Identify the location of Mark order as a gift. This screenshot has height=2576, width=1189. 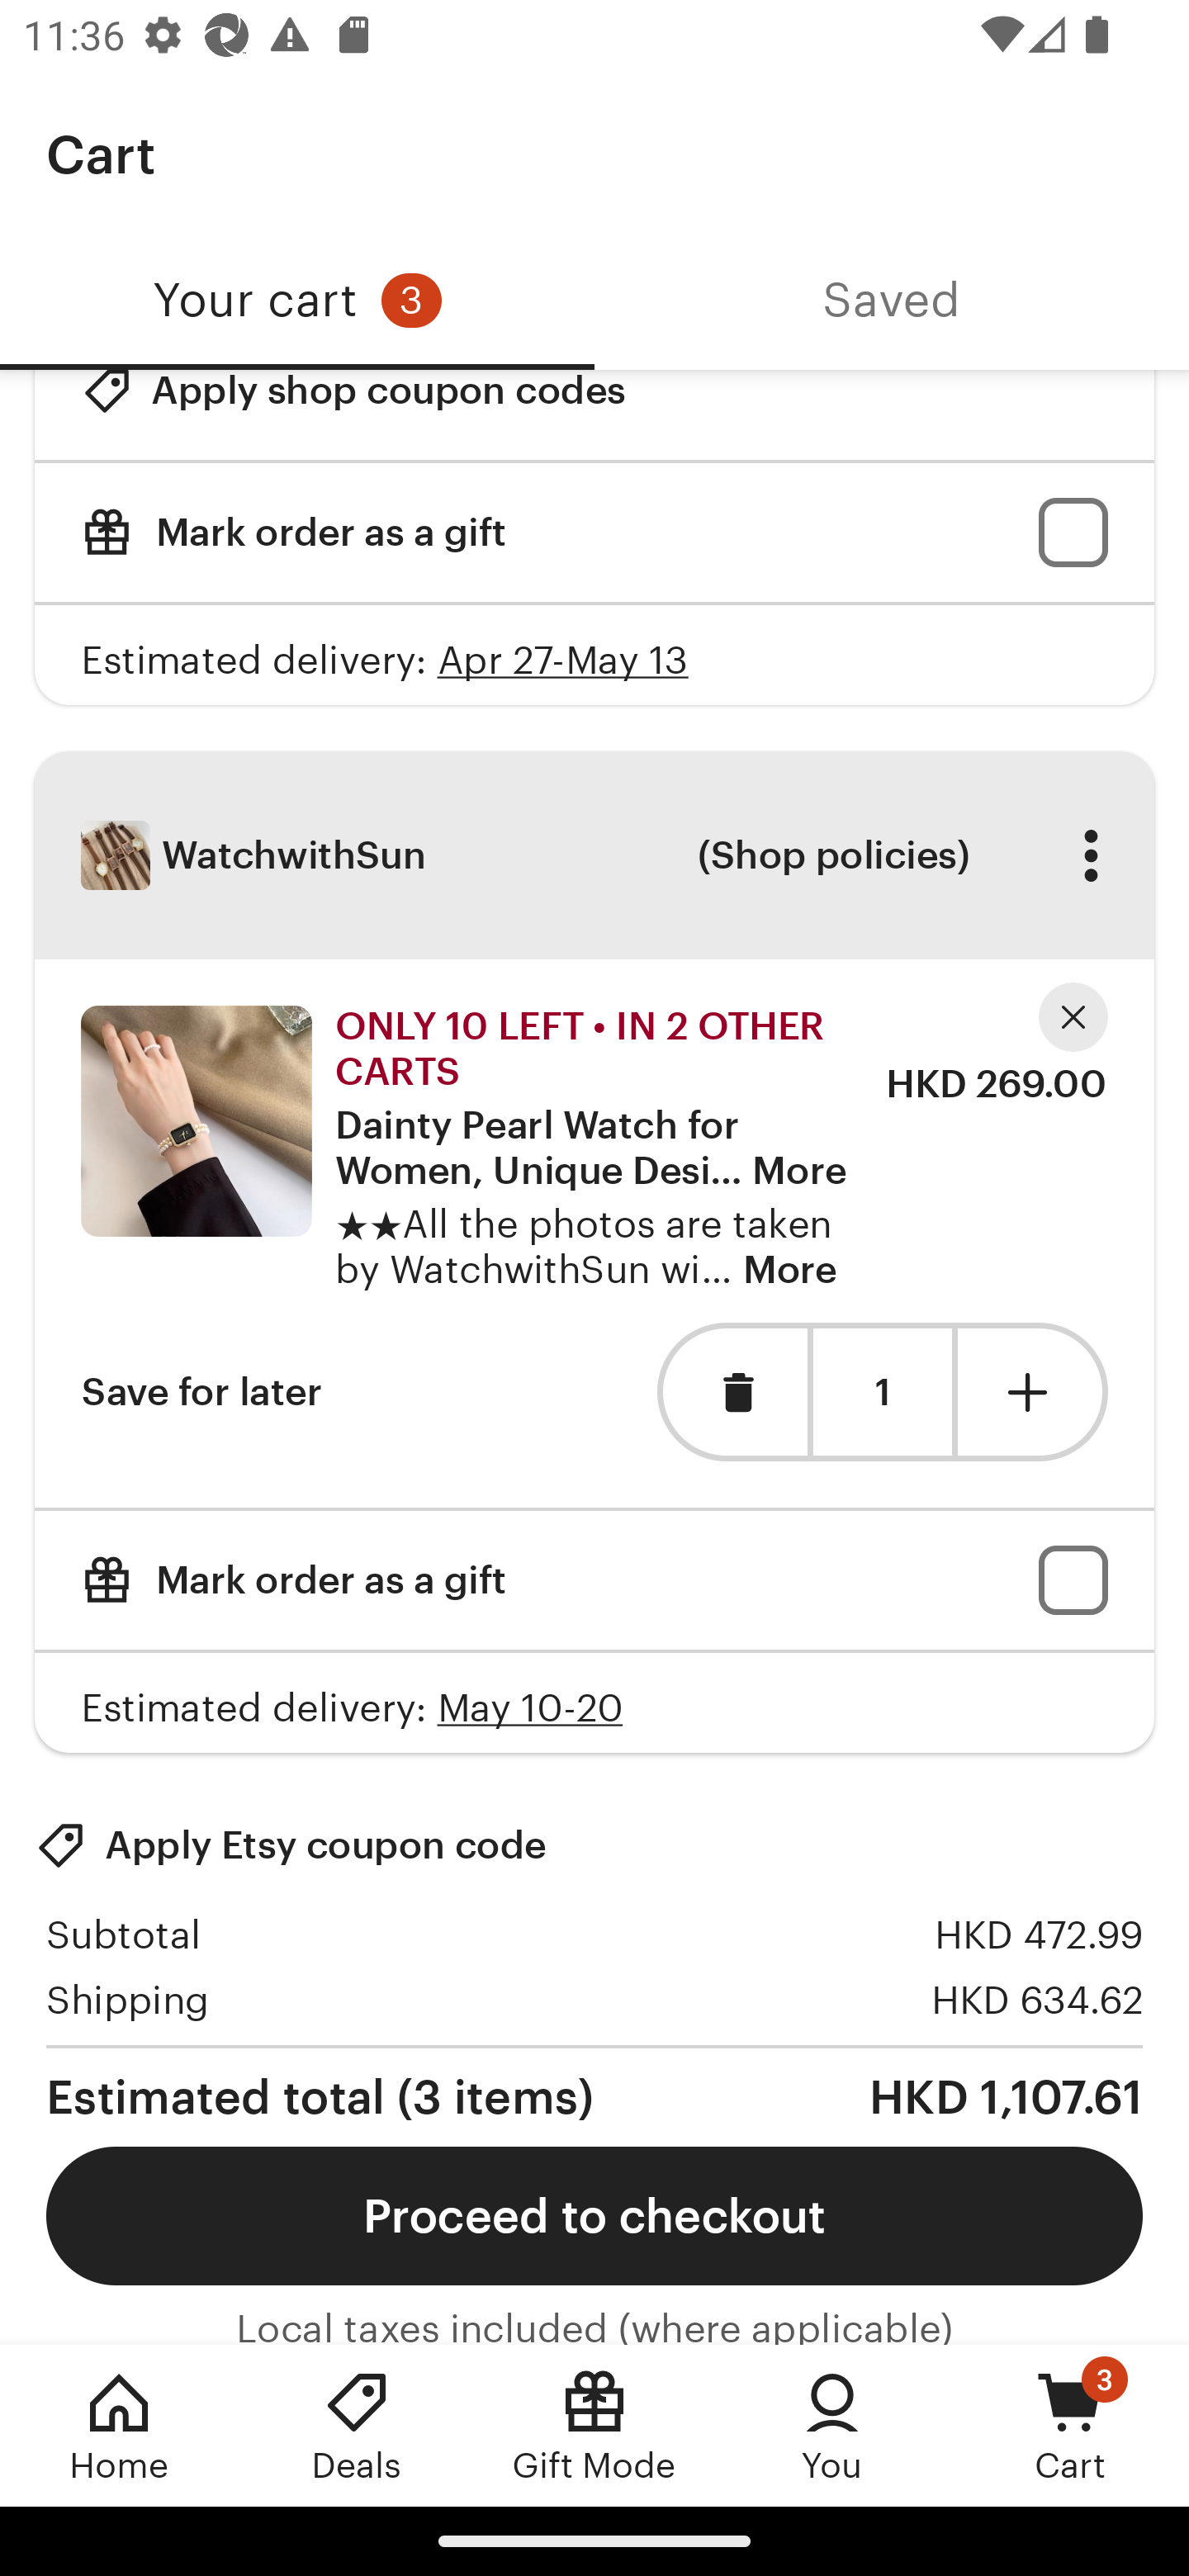
(594, 1580).